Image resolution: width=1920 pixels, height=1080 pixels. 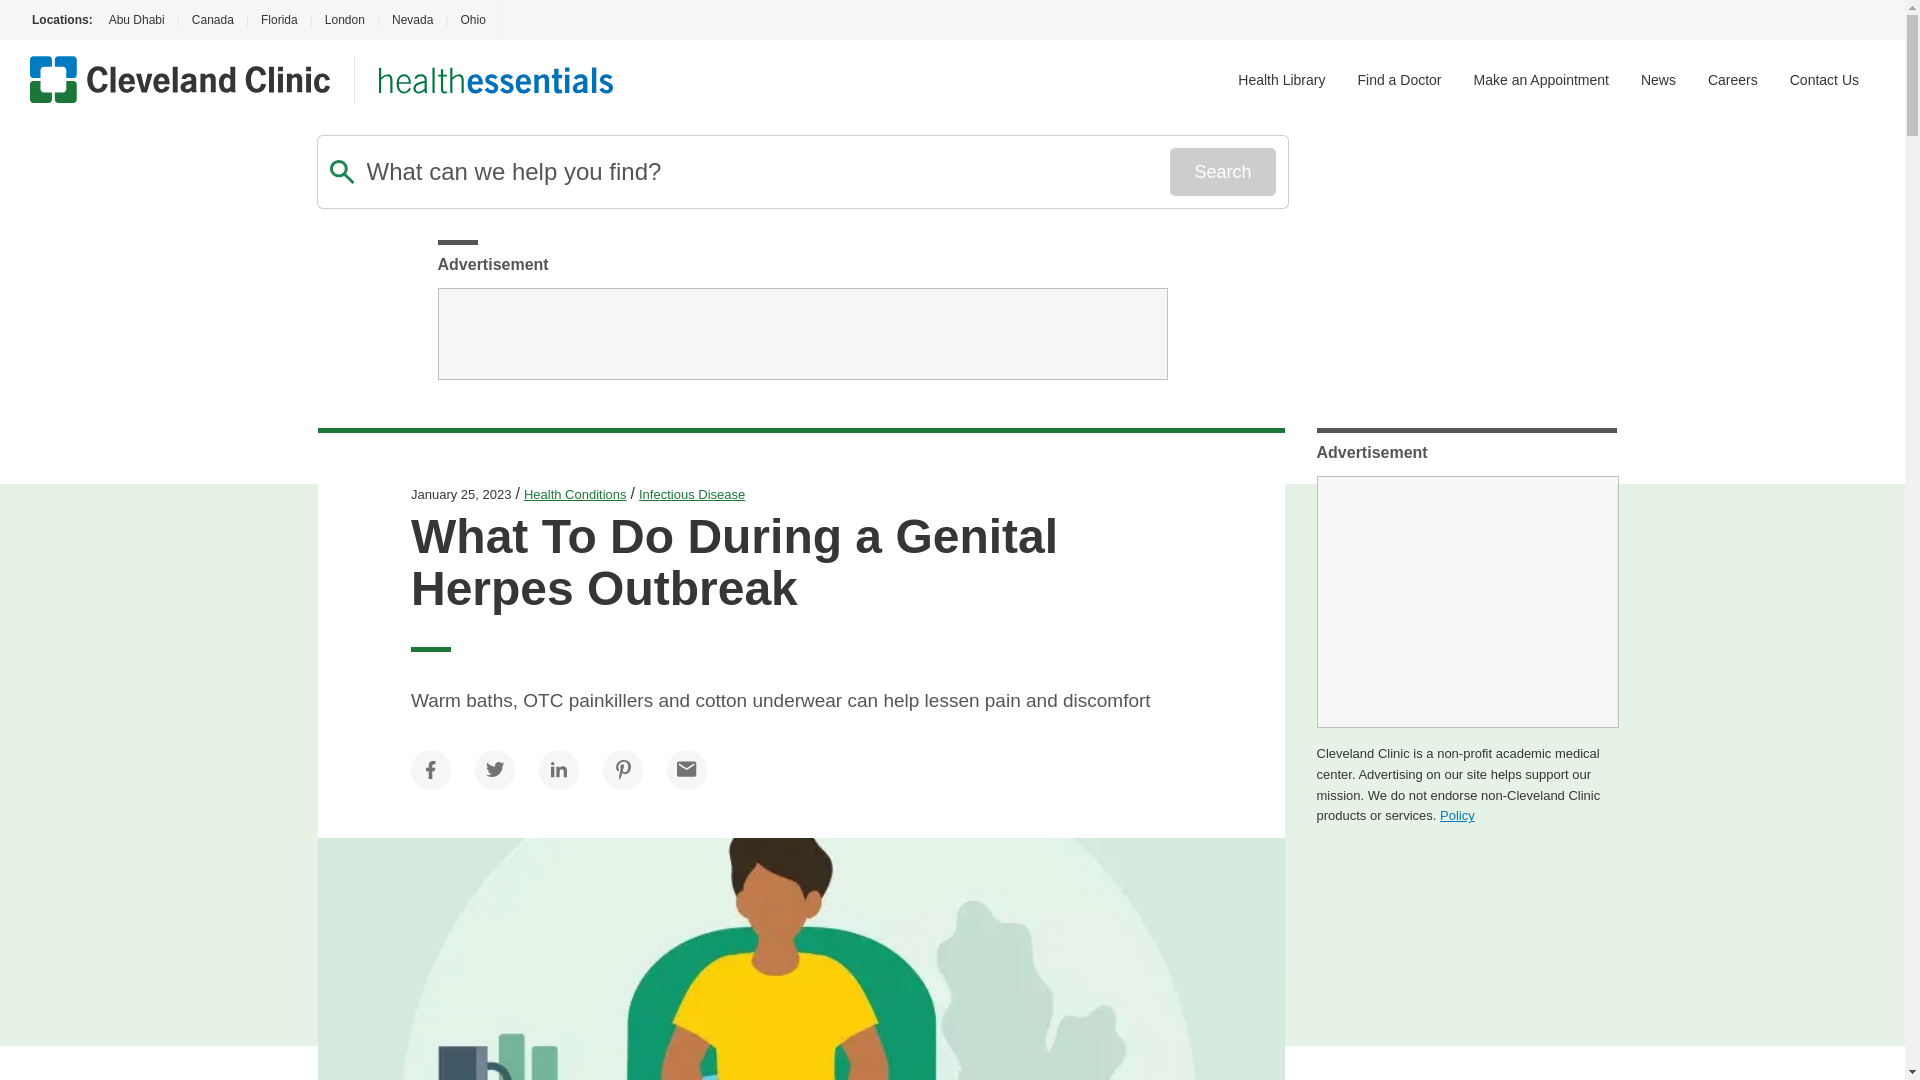 I want to click on Make an Appointment, so click(x=1541, y=80).